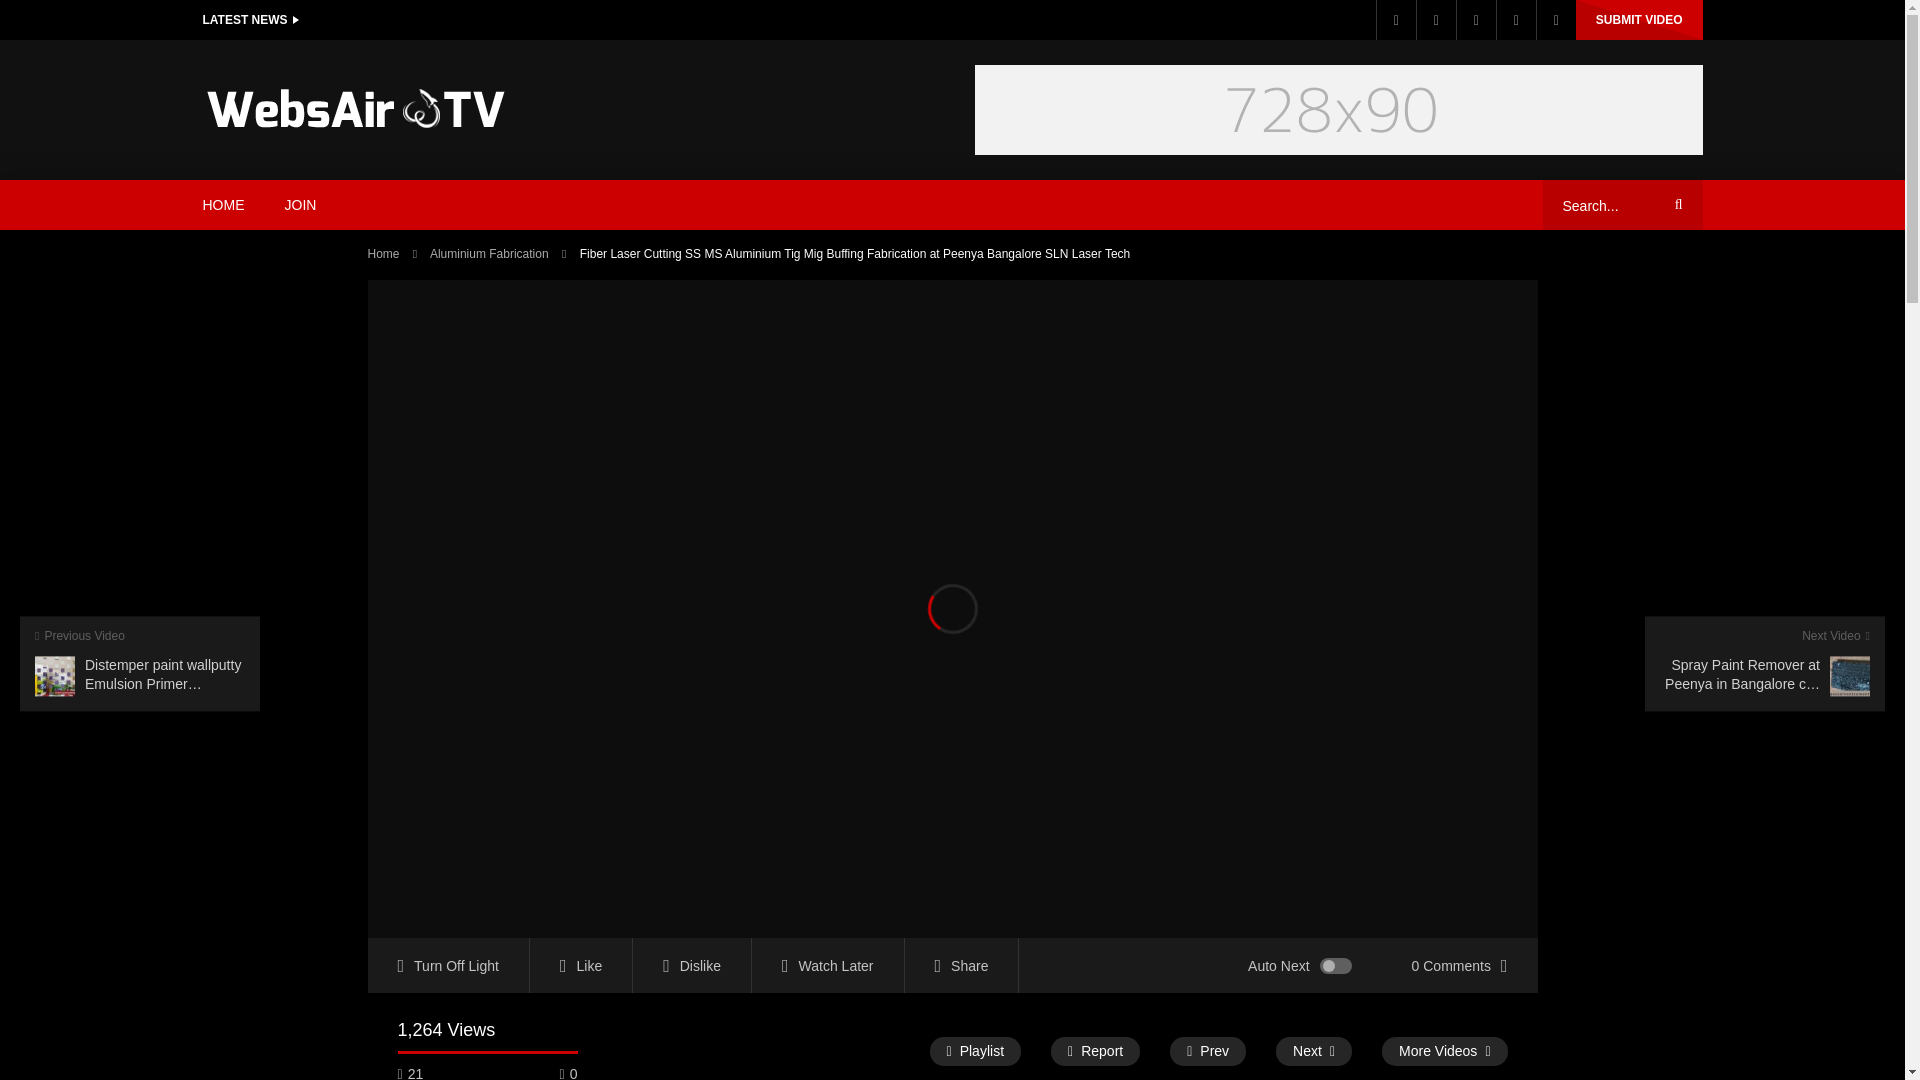 The image size is (1920, 1080). I want to click on Playlist, so click(975, 1050).